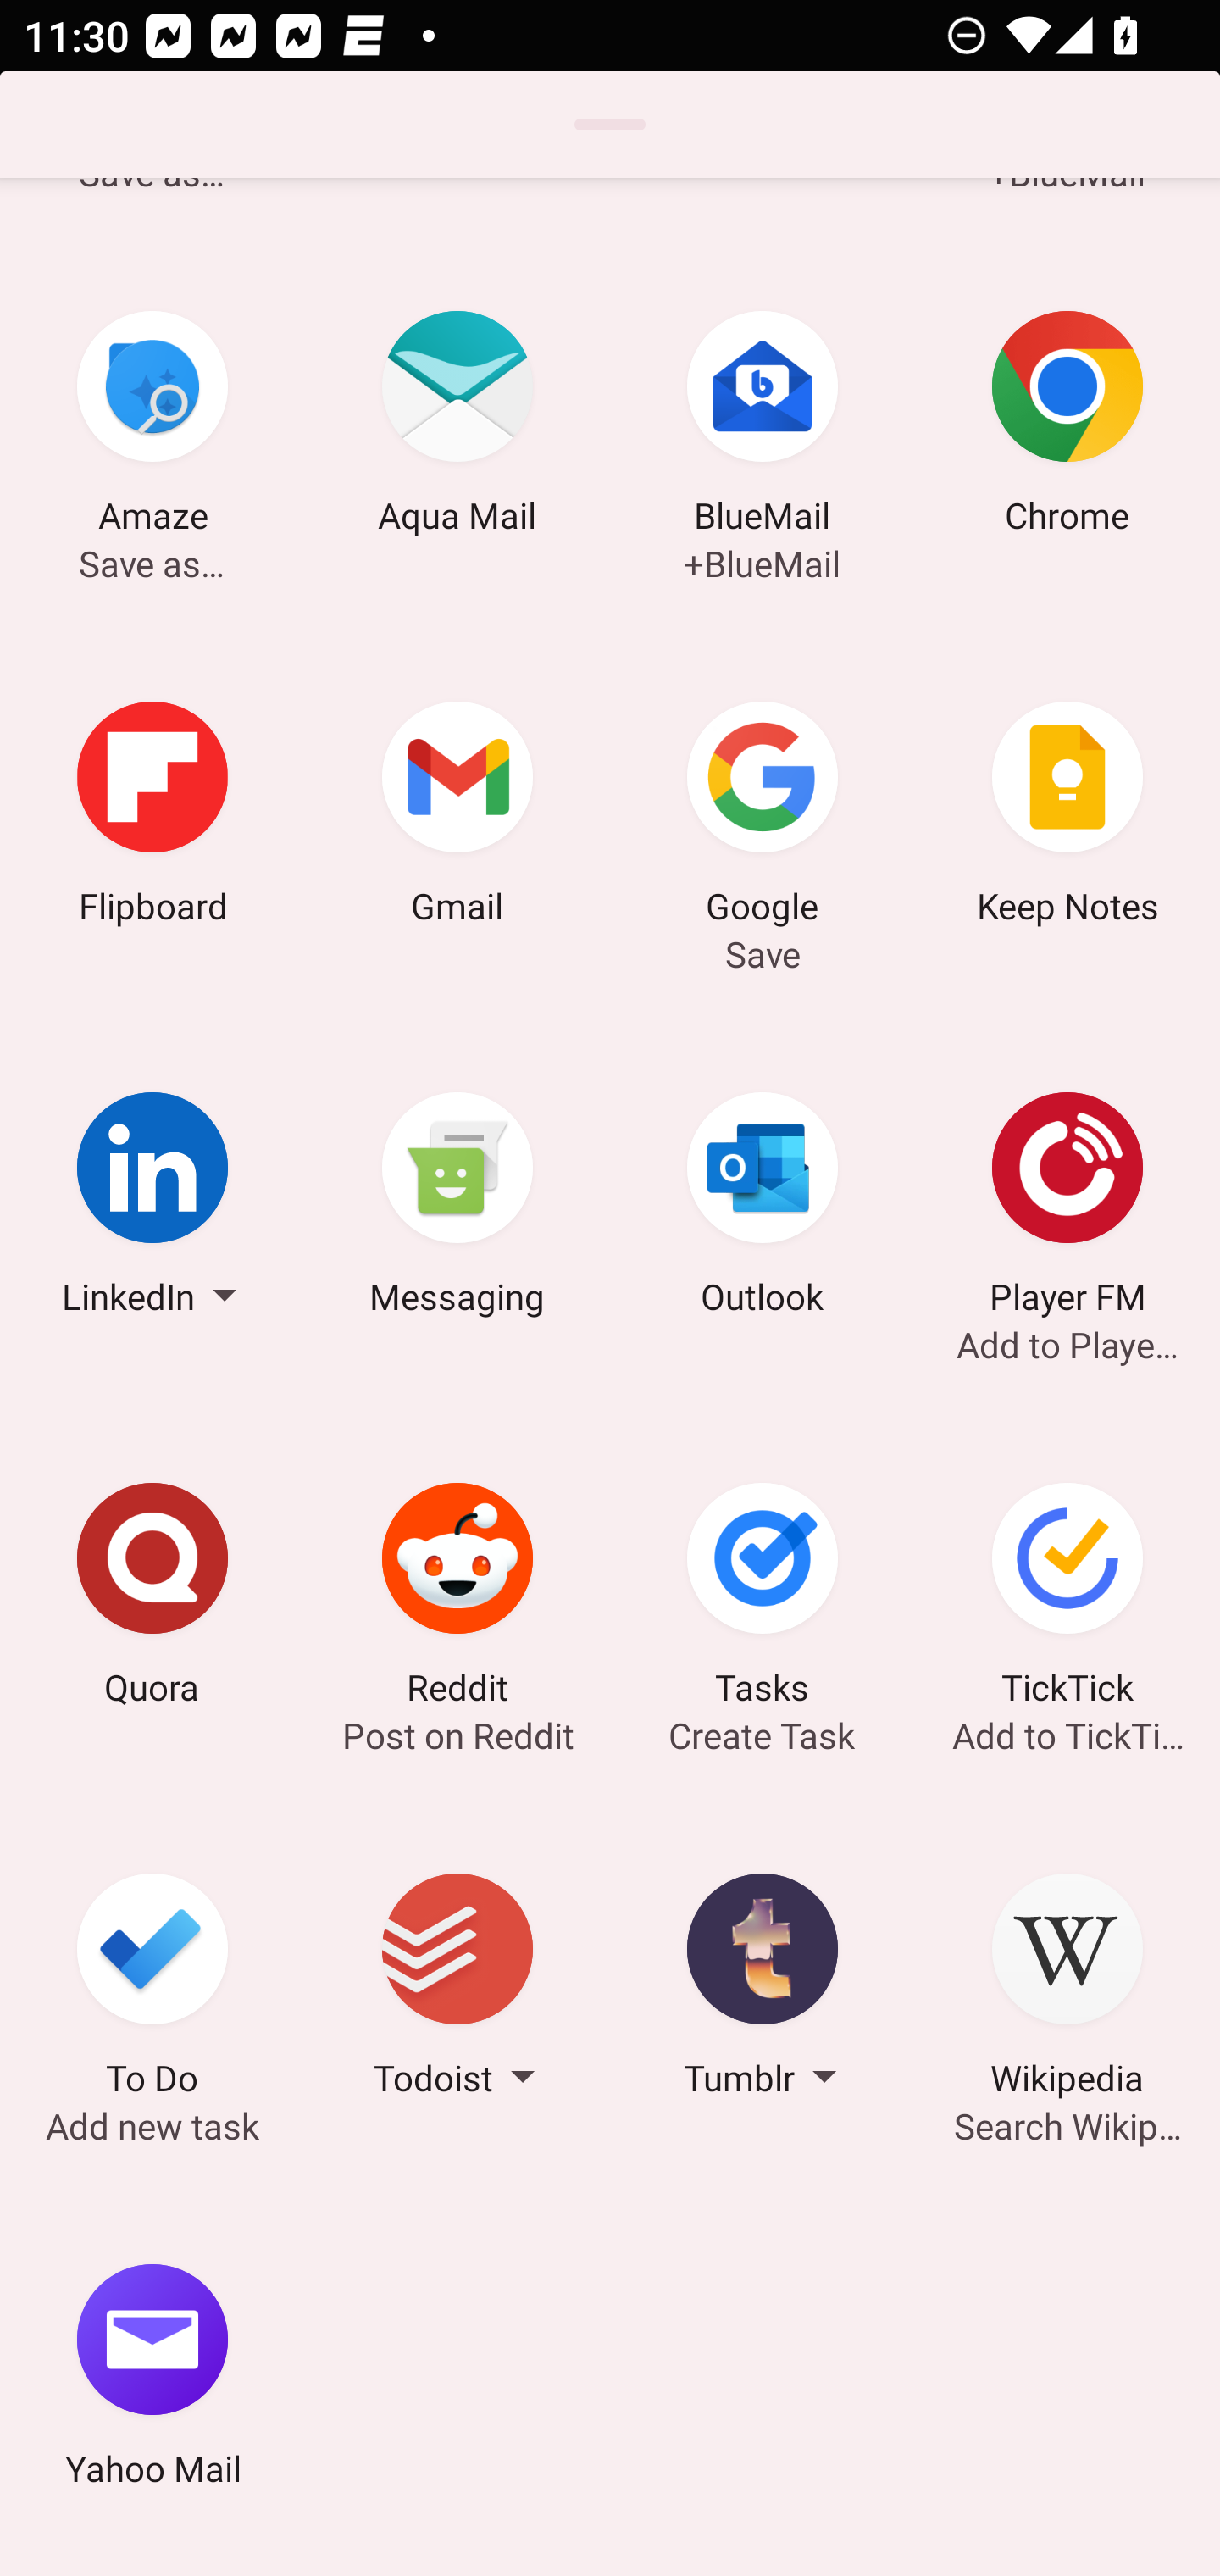 Image resolution: width=1220 pixels, height=2576 pixels. I want to click on TickTick Add to TickTick, so click(1067, 1599).